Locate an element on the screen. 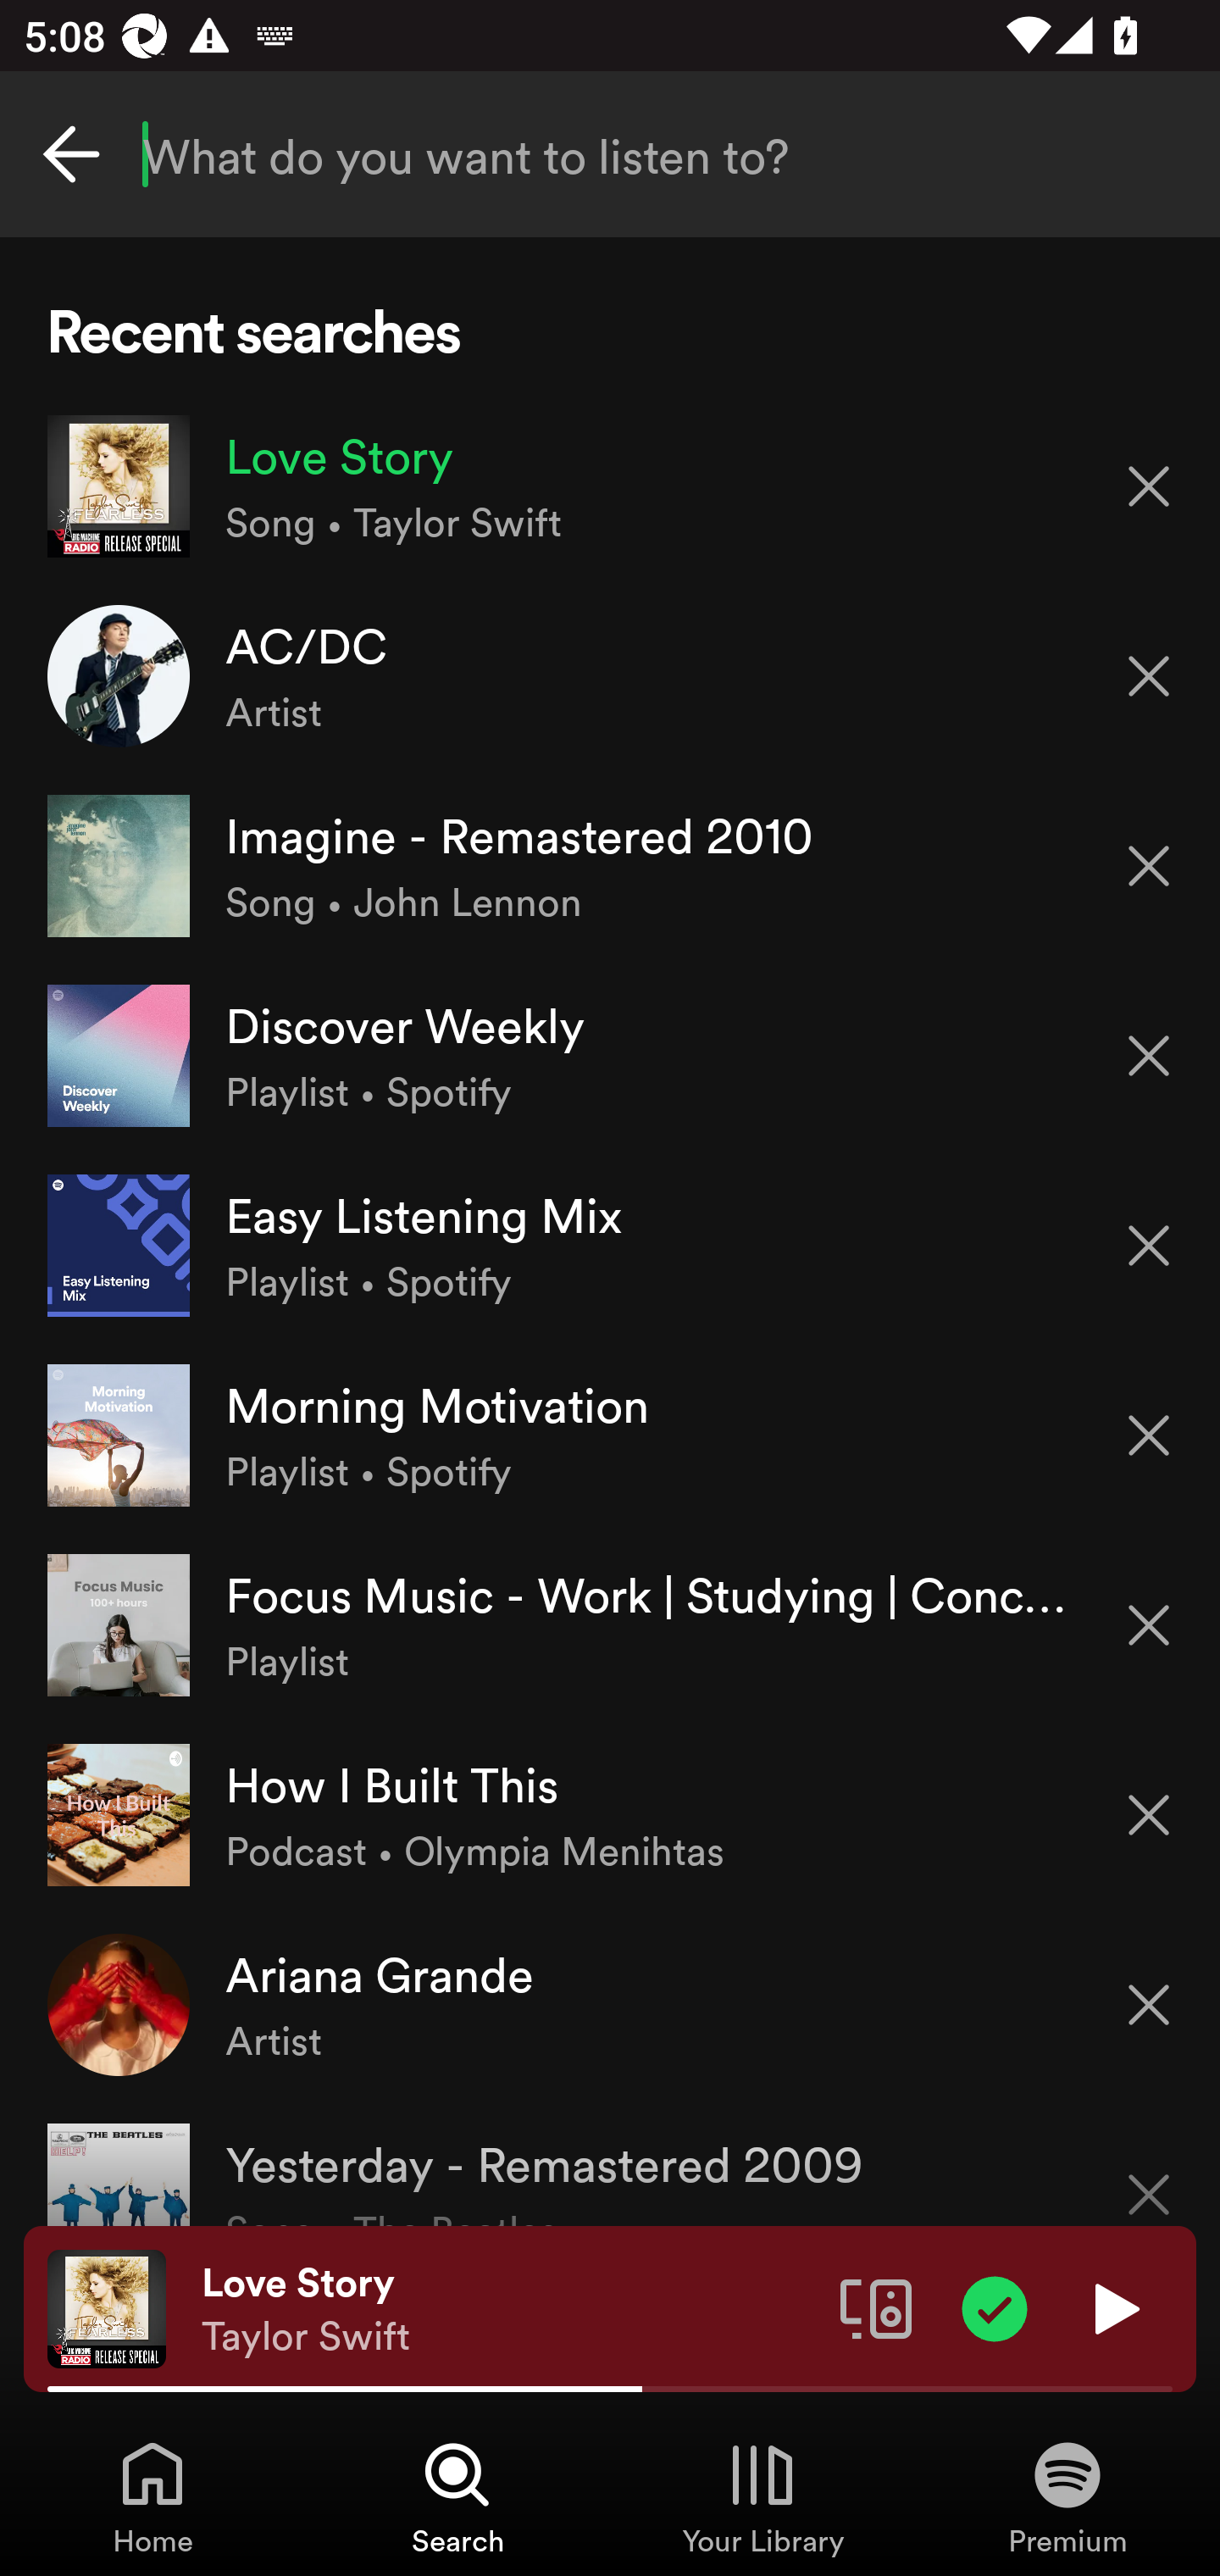  Remove is located at coordinates (1149, 2005).